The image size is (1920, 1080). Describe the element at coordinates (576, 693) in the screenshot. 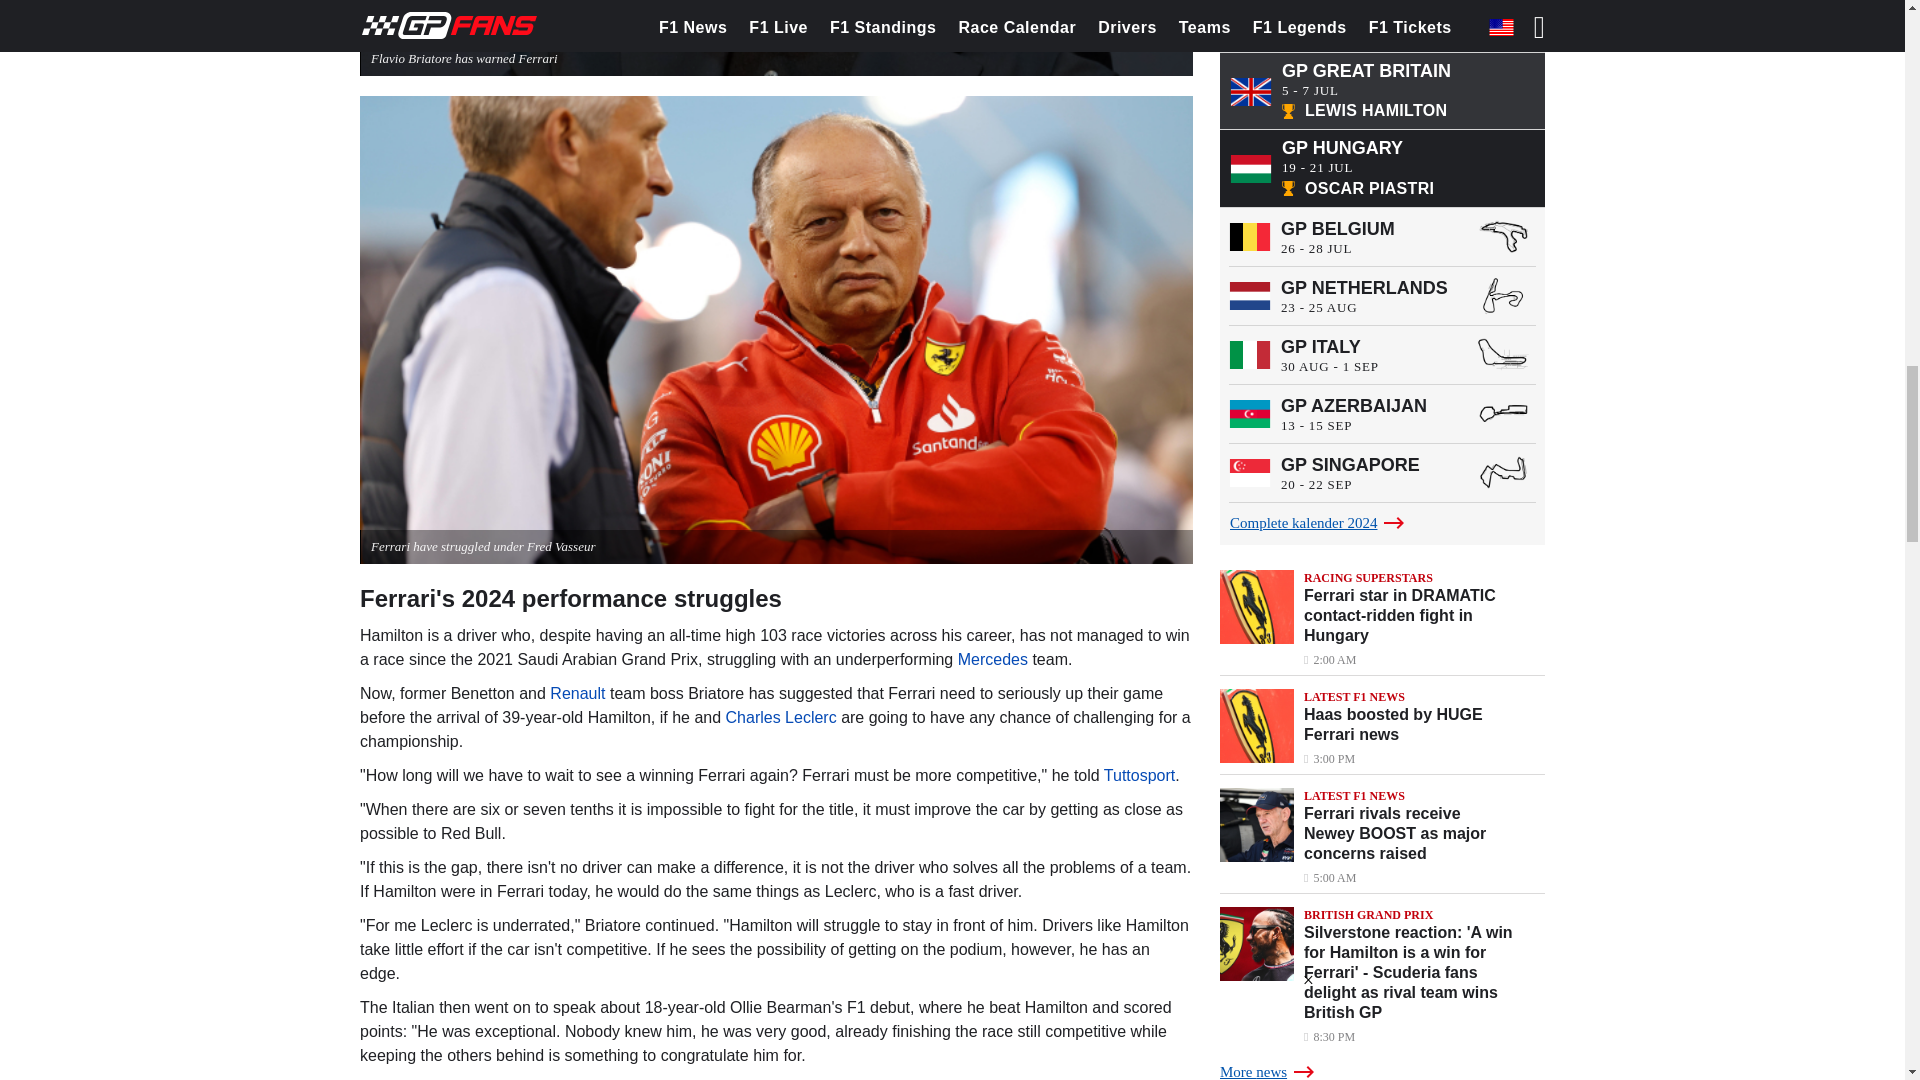

I see `Renault` at that location.